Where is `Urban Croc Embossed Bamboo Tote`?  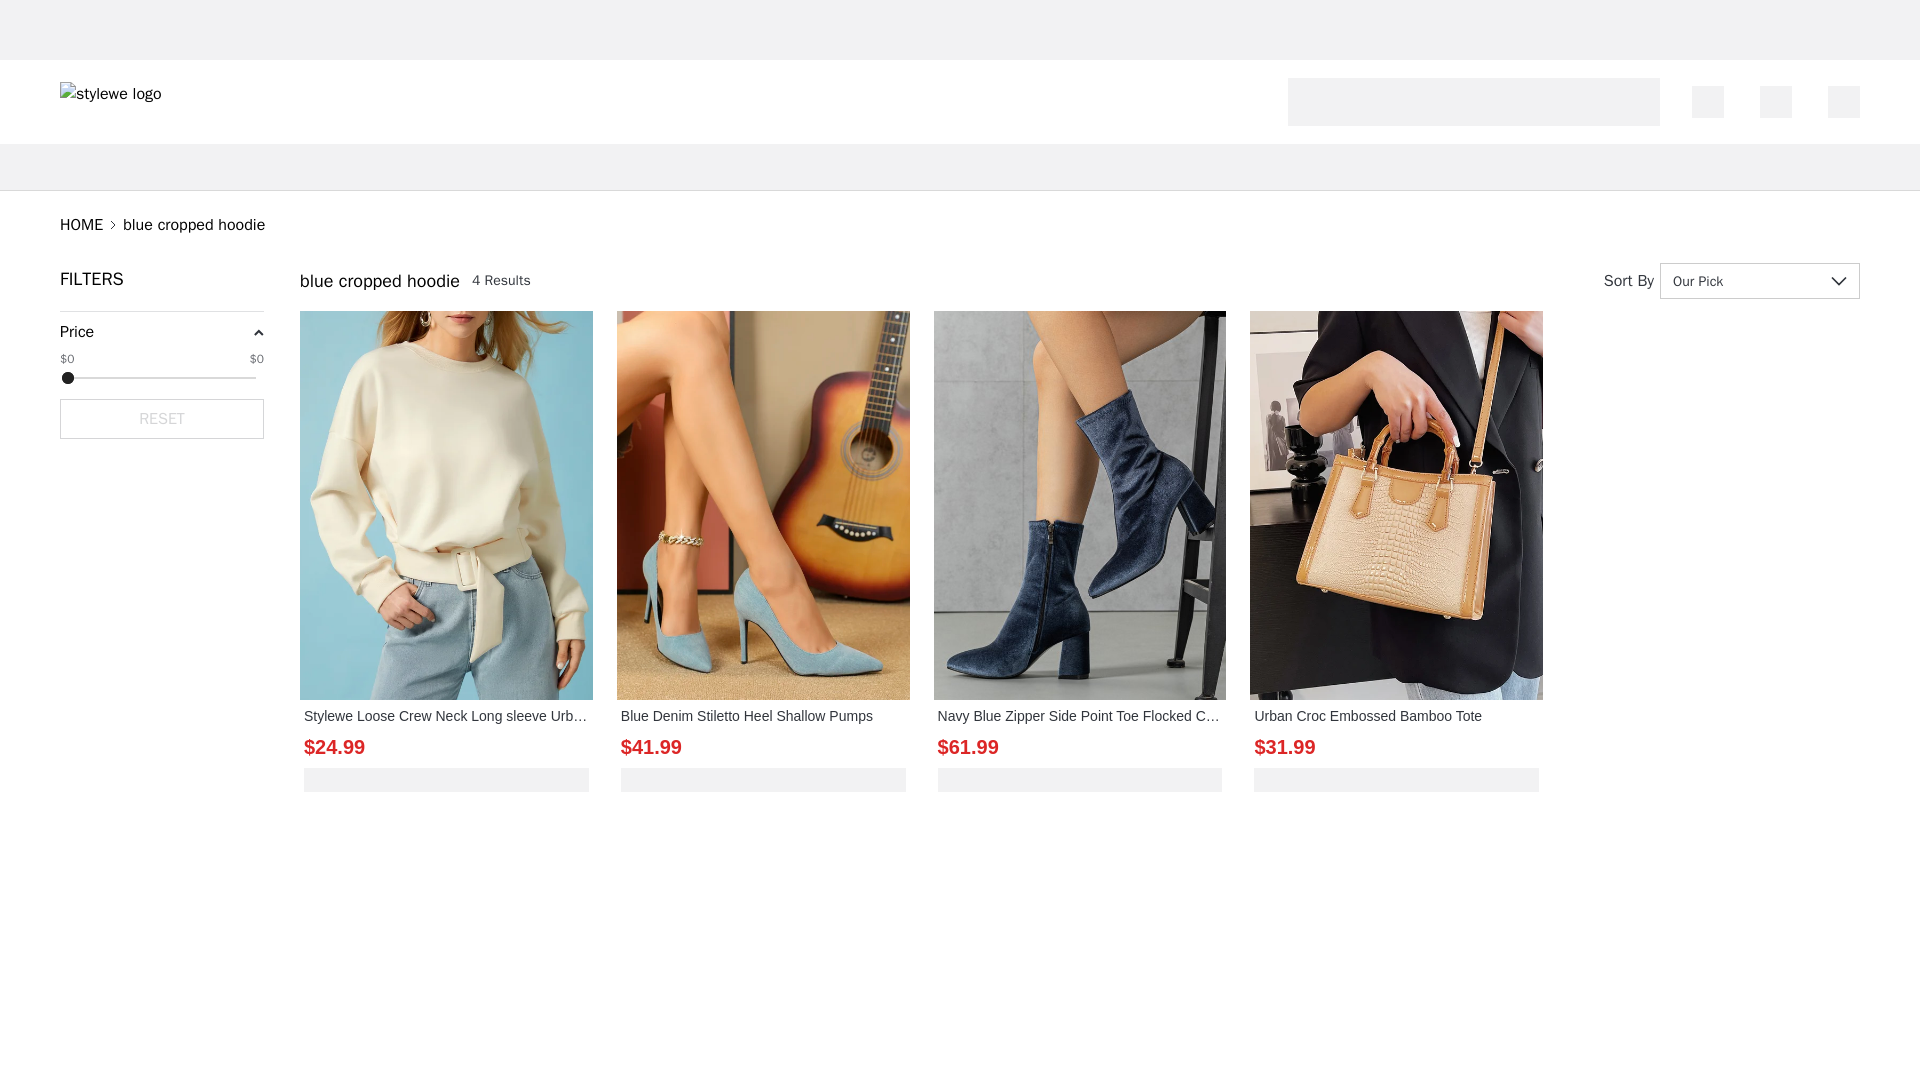
Urban Croc Embossed Bamboo Tote is located at coordinates (1396, 716).